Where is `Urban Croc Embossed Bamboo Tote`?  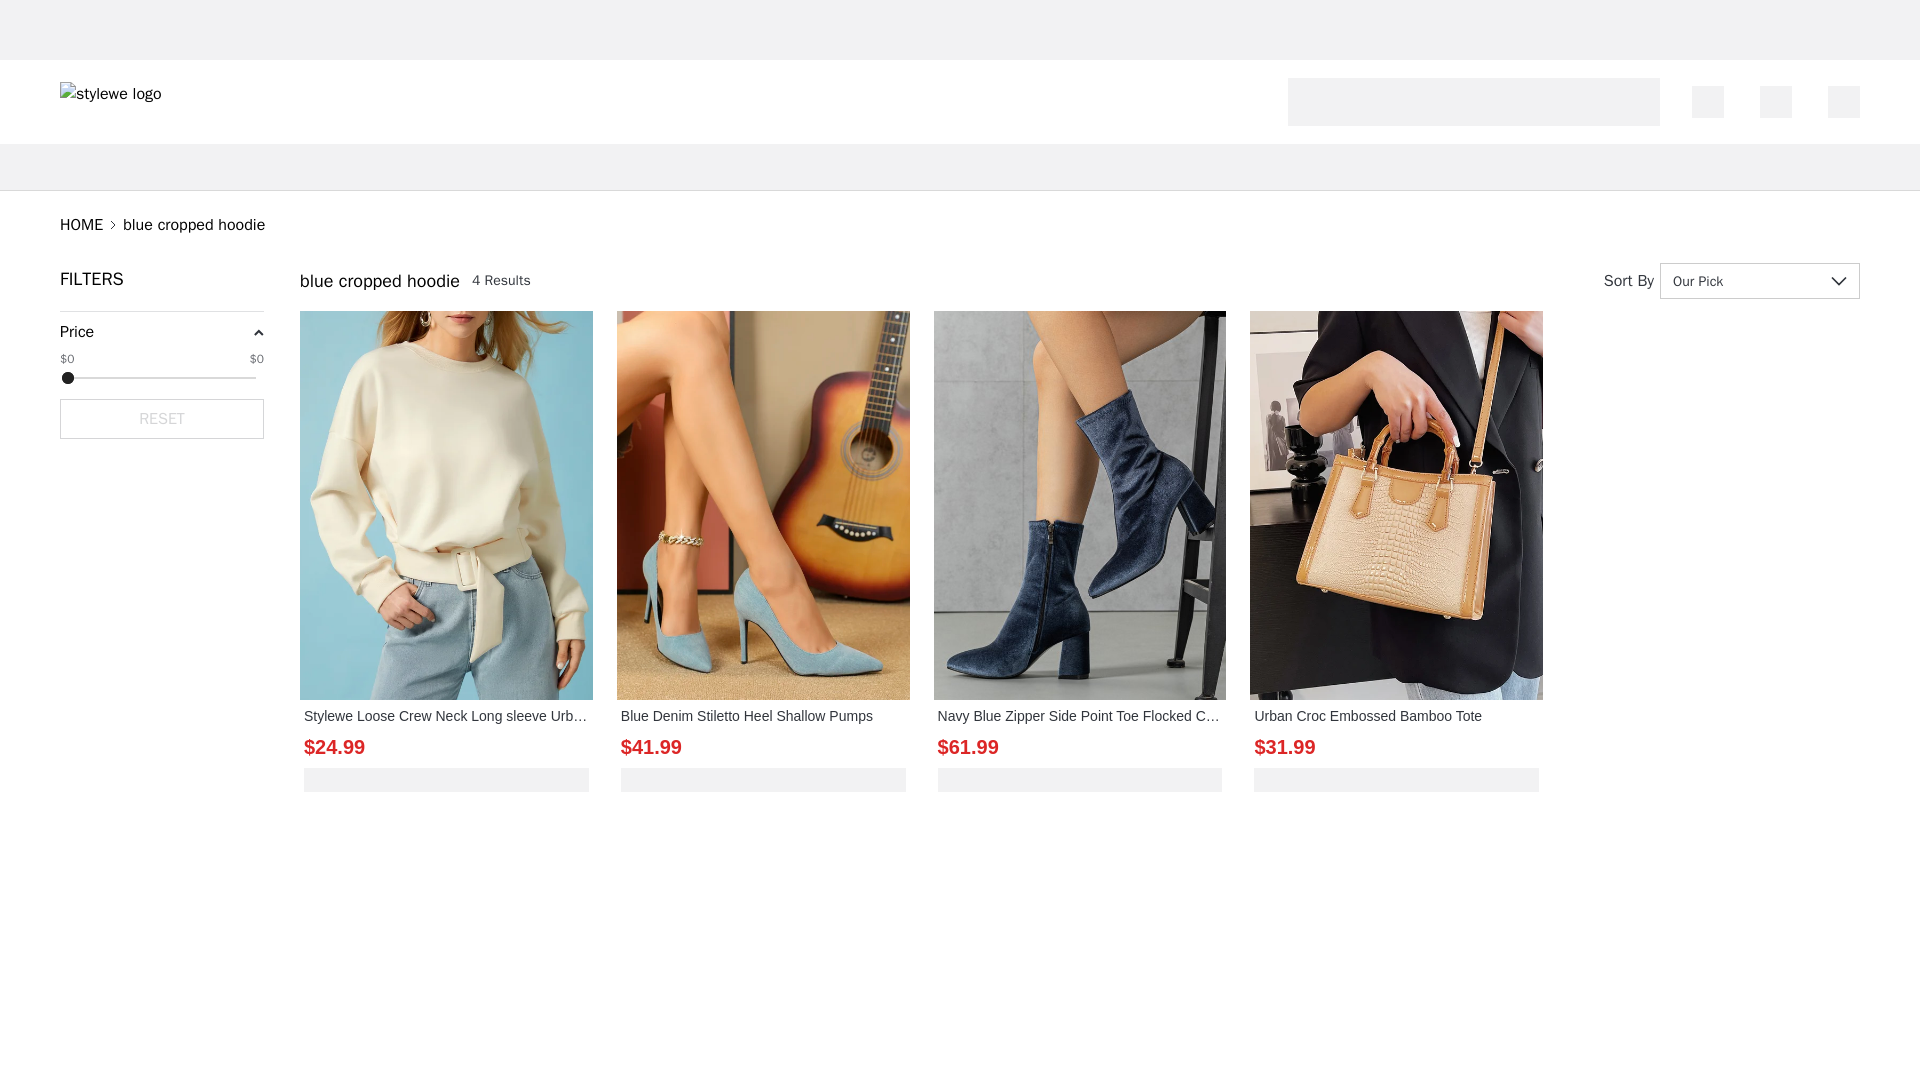
Urban Croc Embossed Bamboo Tote is located at coordinates (1396, 716).